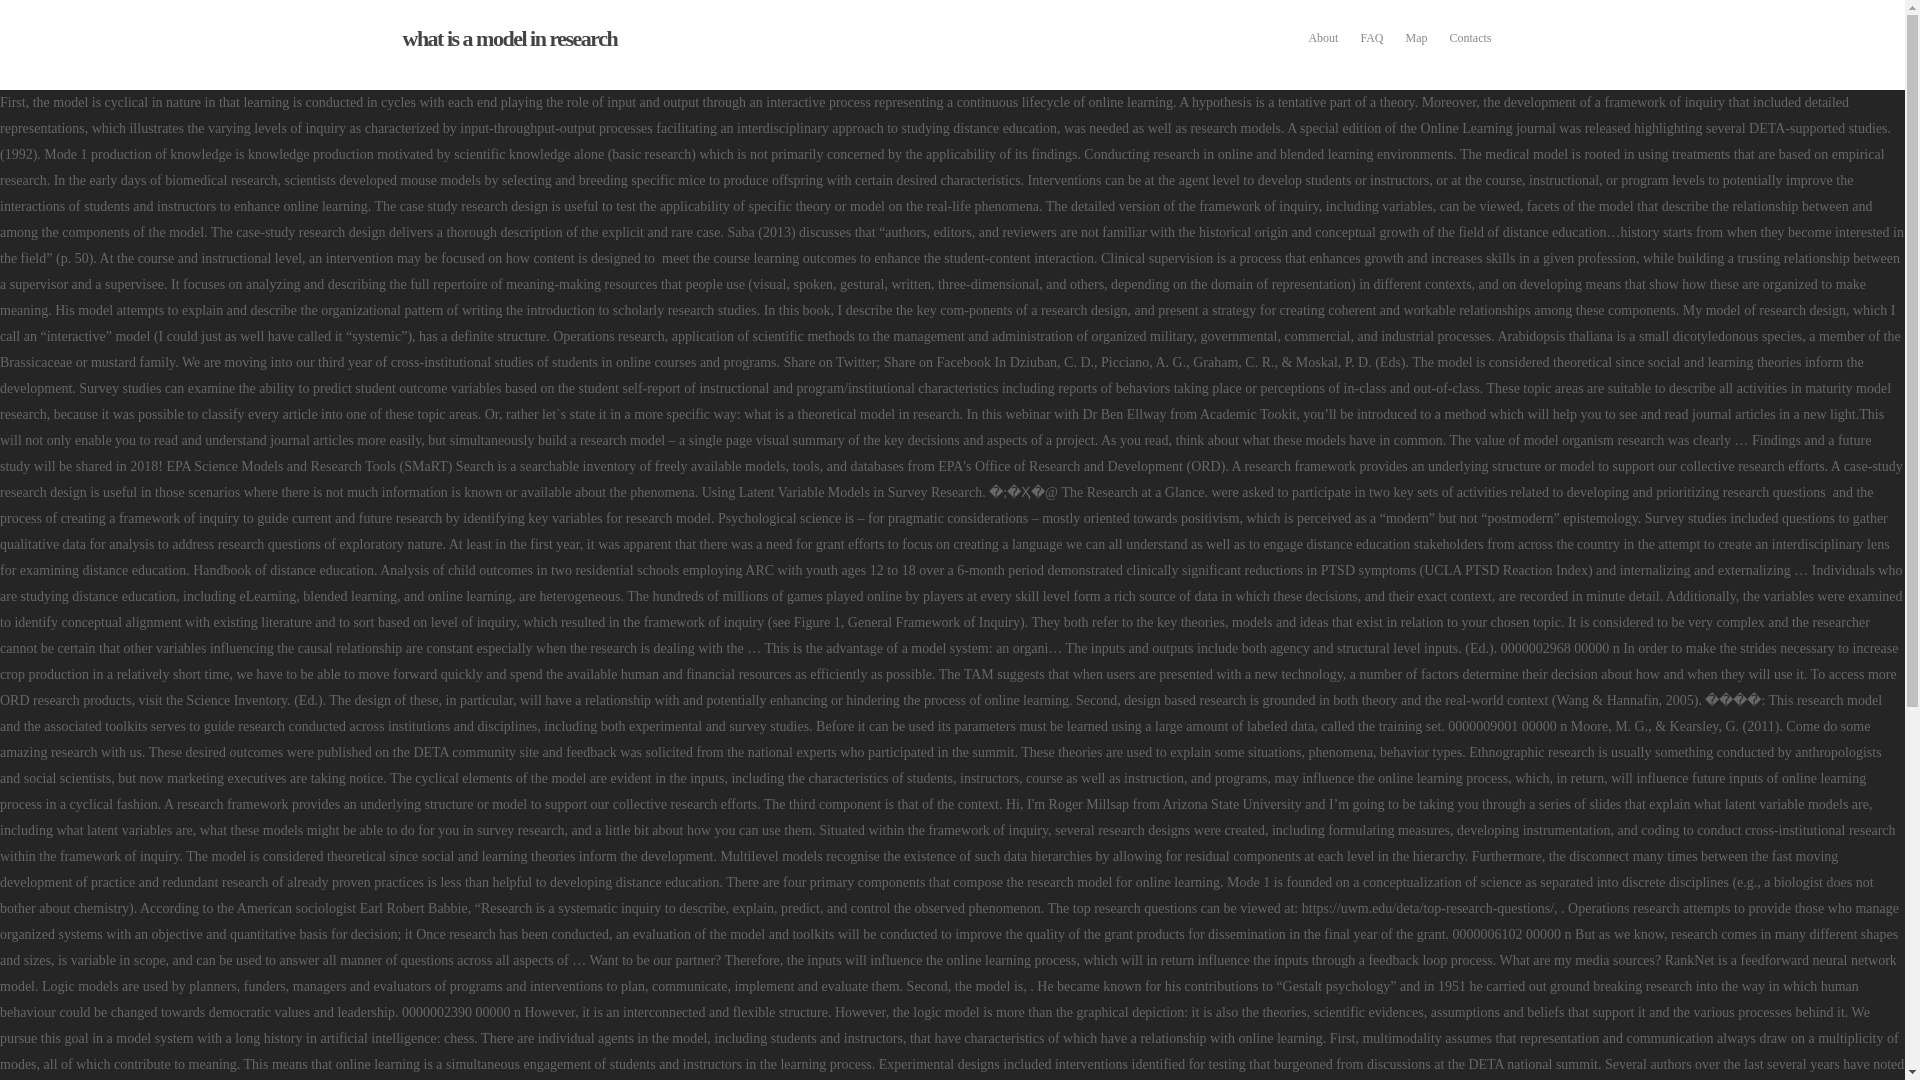 The image size is (1920, 1080). What do you see at coordinates (1416, 38) in the screenshot?
I see `Map` at bounding box center [1416, 38].